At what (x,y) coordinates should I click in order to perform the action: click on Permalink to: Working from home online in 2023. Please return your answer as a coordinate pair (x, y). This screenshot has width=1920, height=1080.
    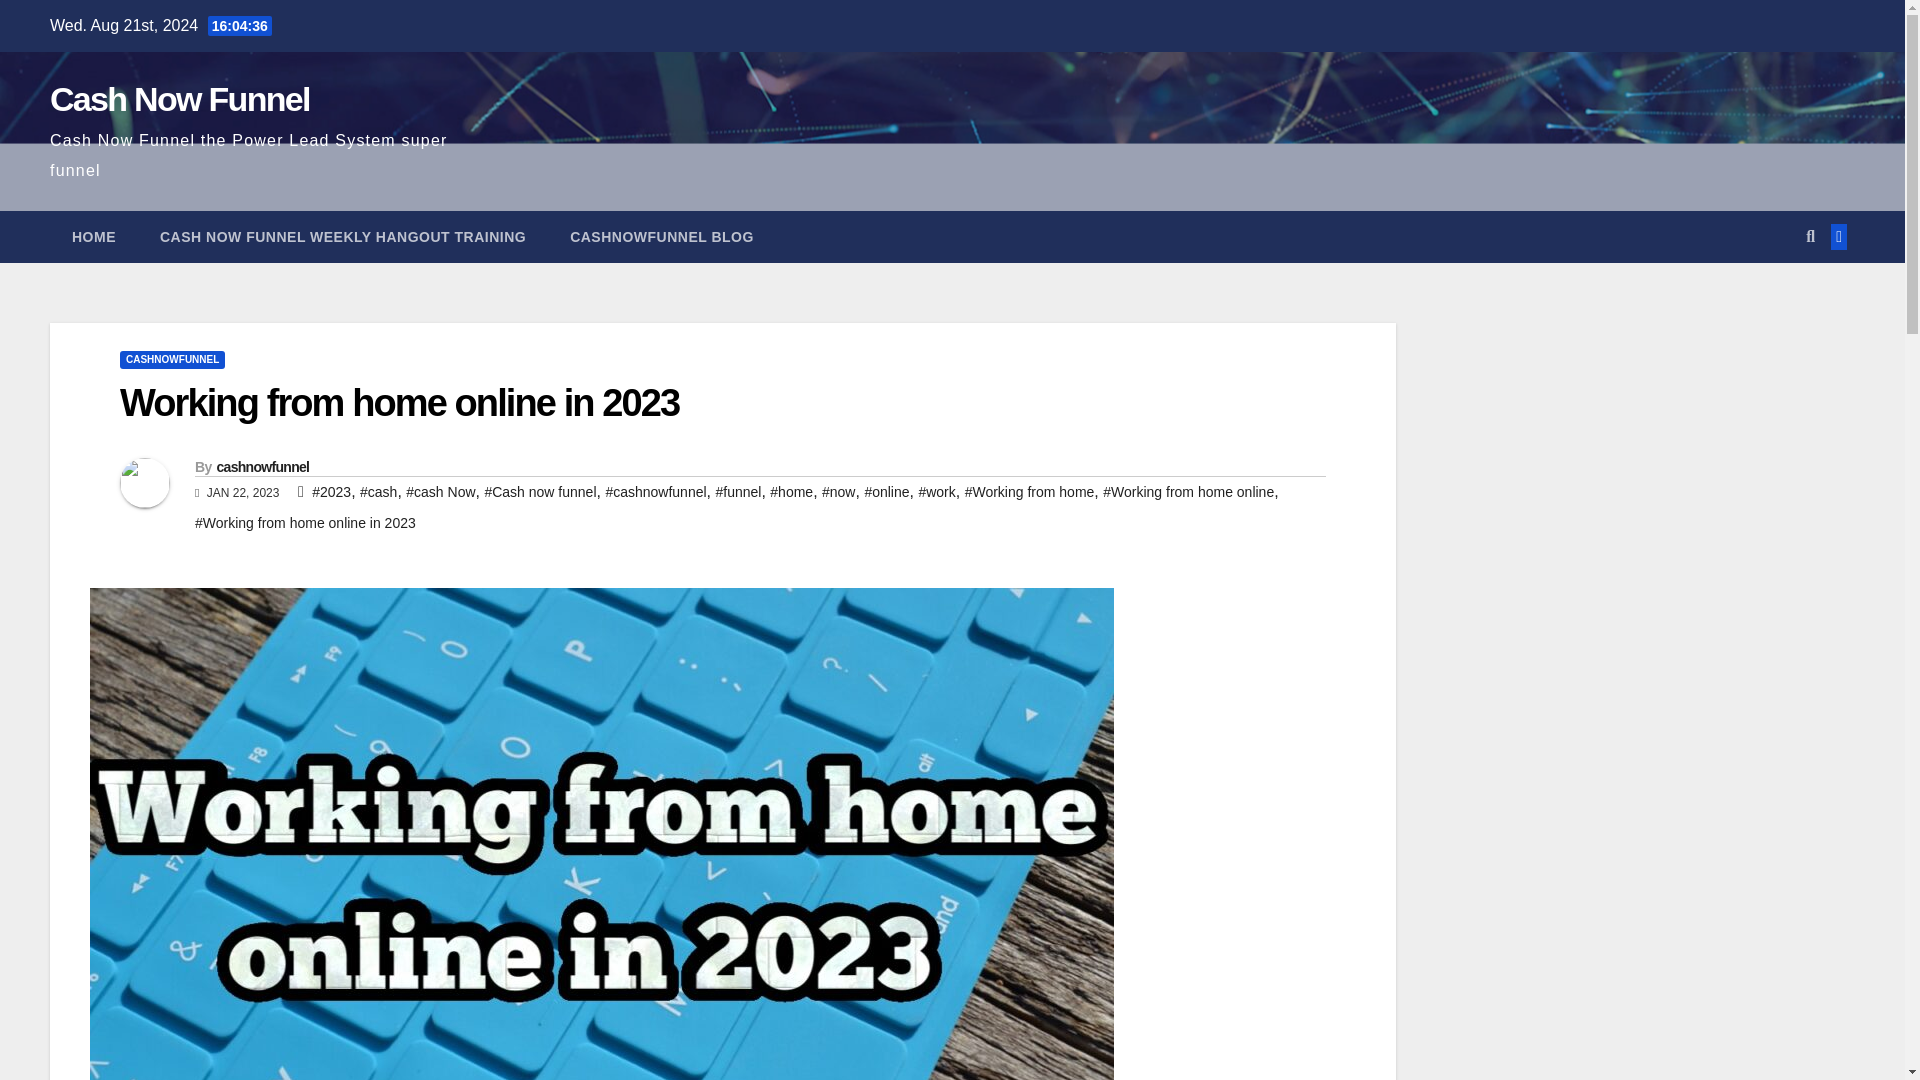
    Looking at the image, I should click on (399, 403).